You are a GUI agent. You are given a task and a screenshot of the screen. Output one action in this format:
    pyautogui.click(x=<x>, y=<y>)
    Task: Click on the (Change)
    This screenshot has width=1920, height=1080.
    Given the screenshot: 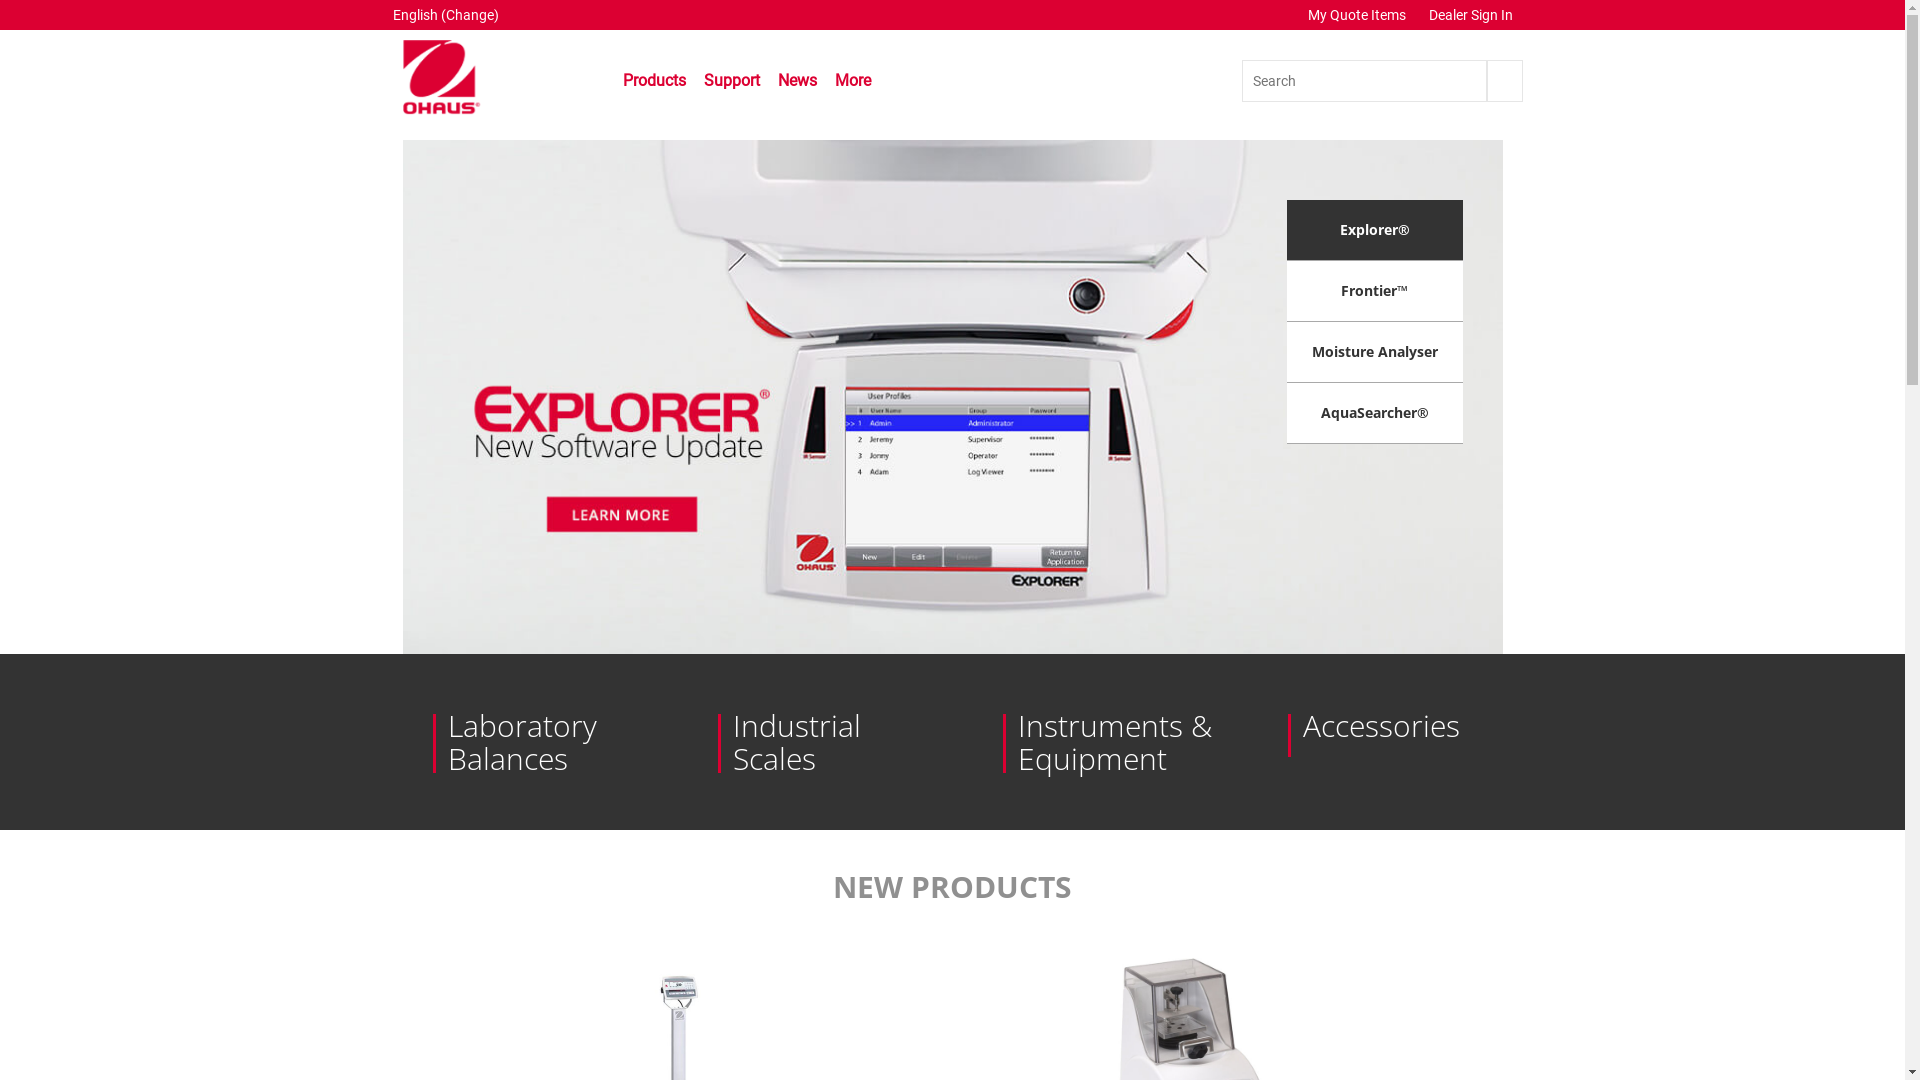 What is the action you would take?
    pyautogui.click(x=469, y=15)
    